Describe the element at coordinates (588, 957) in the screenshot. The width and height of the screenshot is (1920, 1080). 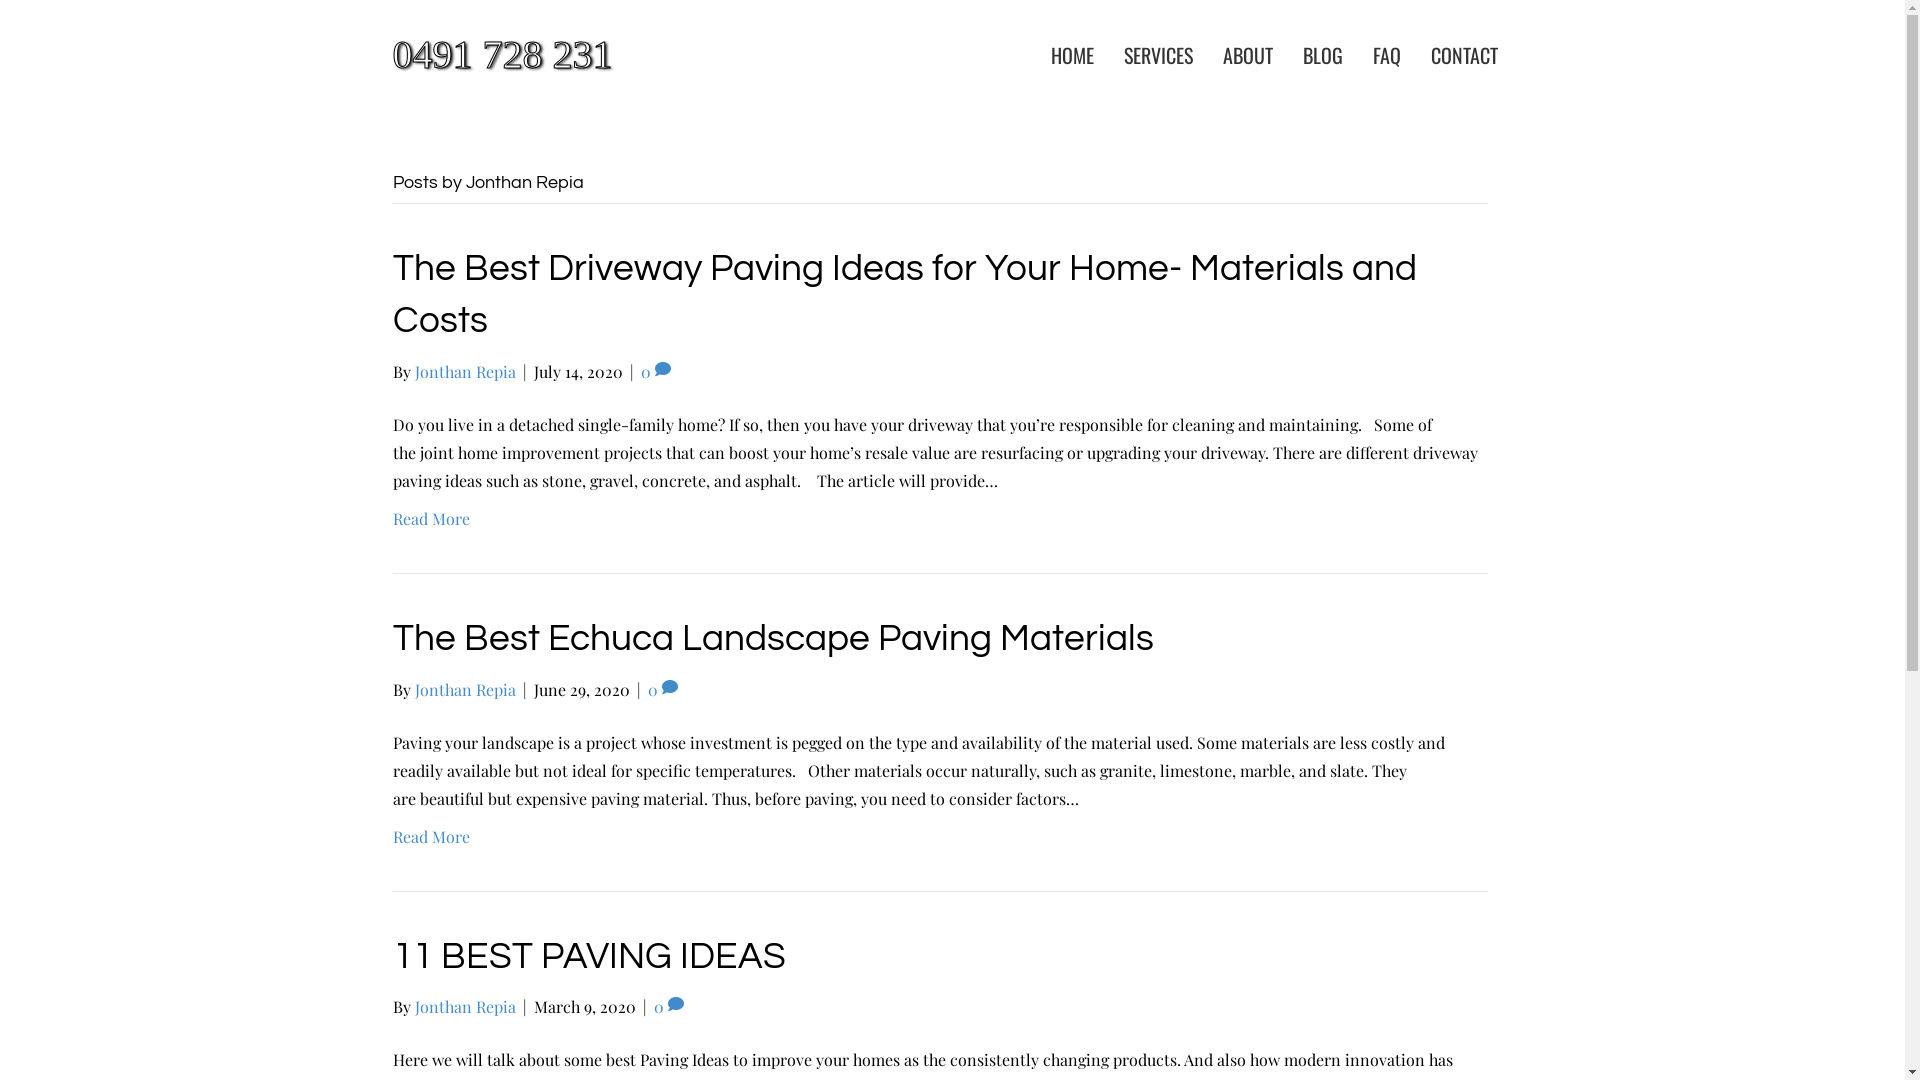
I see `11 BEST PAVING IDEAS` at that location.